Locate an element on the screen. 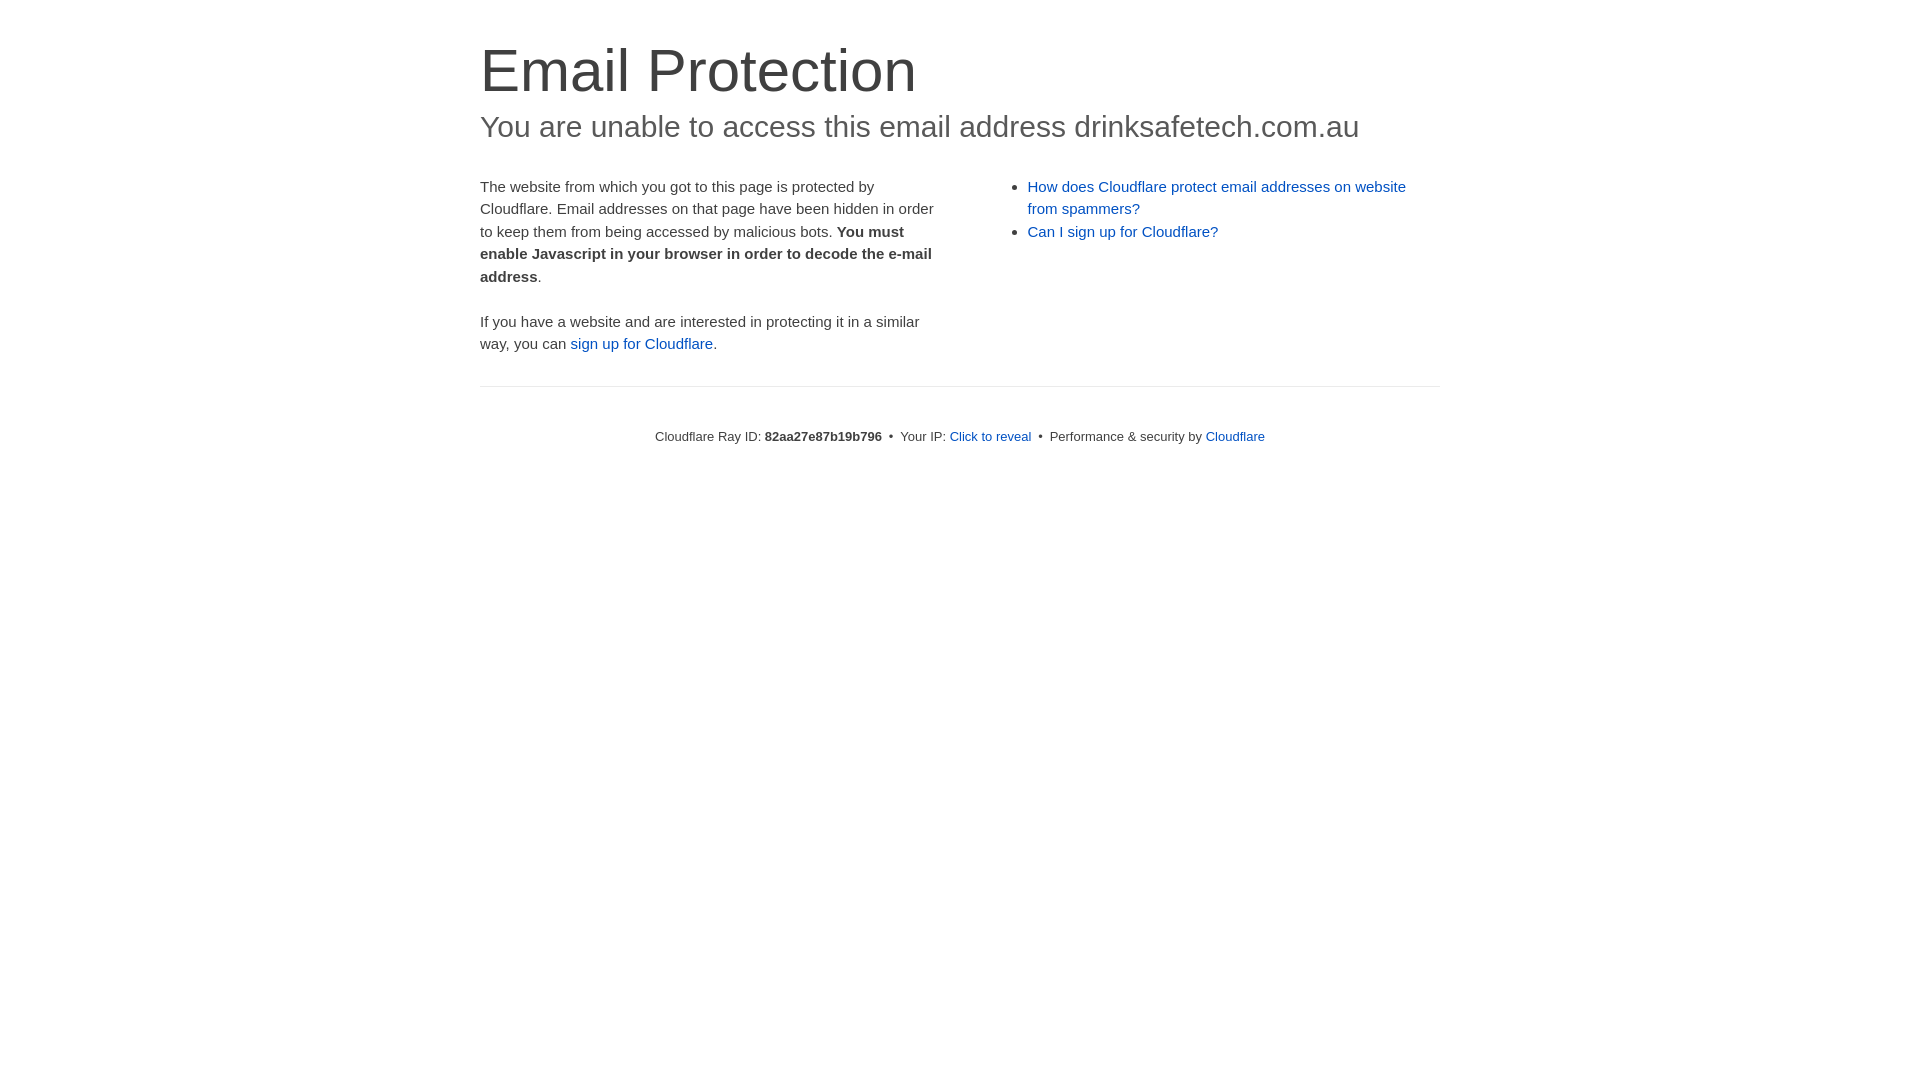 This screenshot has width=1920, height=1080. Click to reveal is located at coordinates (991, 436).